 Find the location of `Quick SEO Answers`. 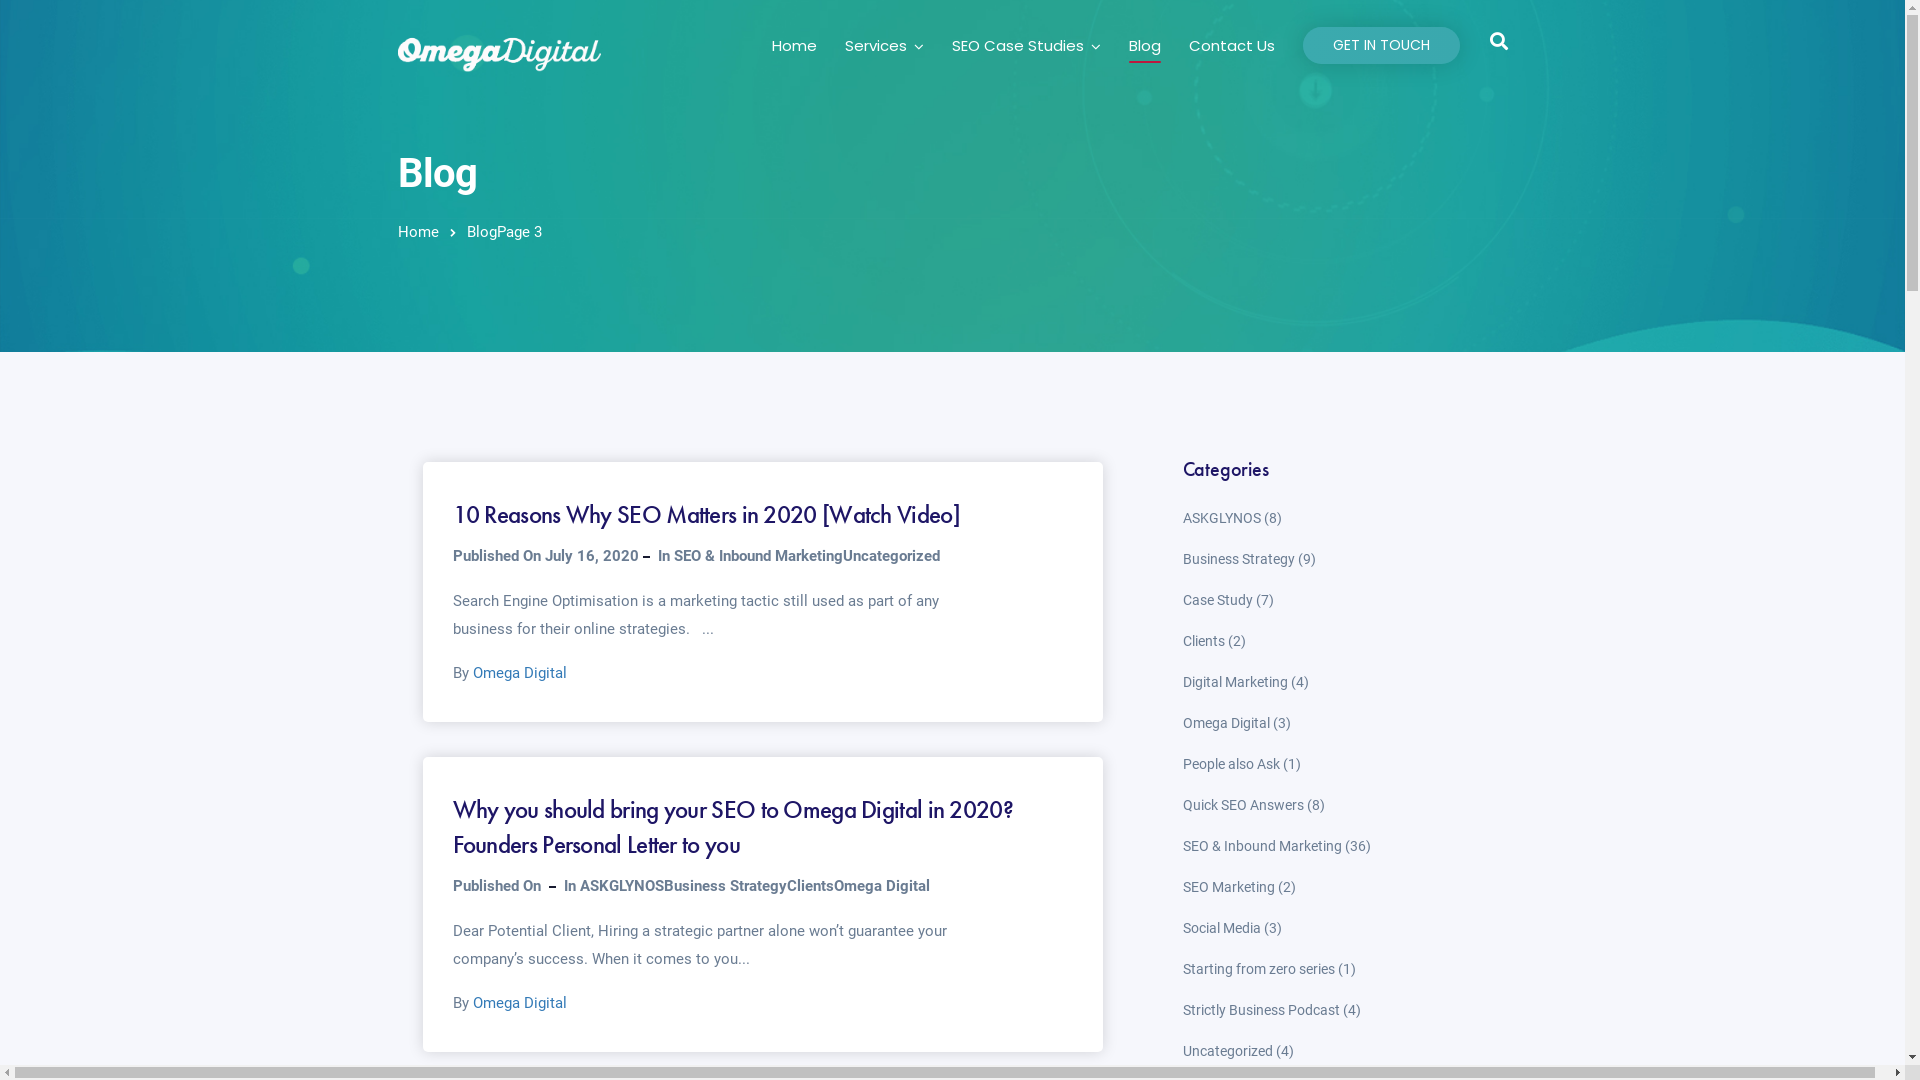

Quick SEO Answers is located at coordinates (1242, 805).